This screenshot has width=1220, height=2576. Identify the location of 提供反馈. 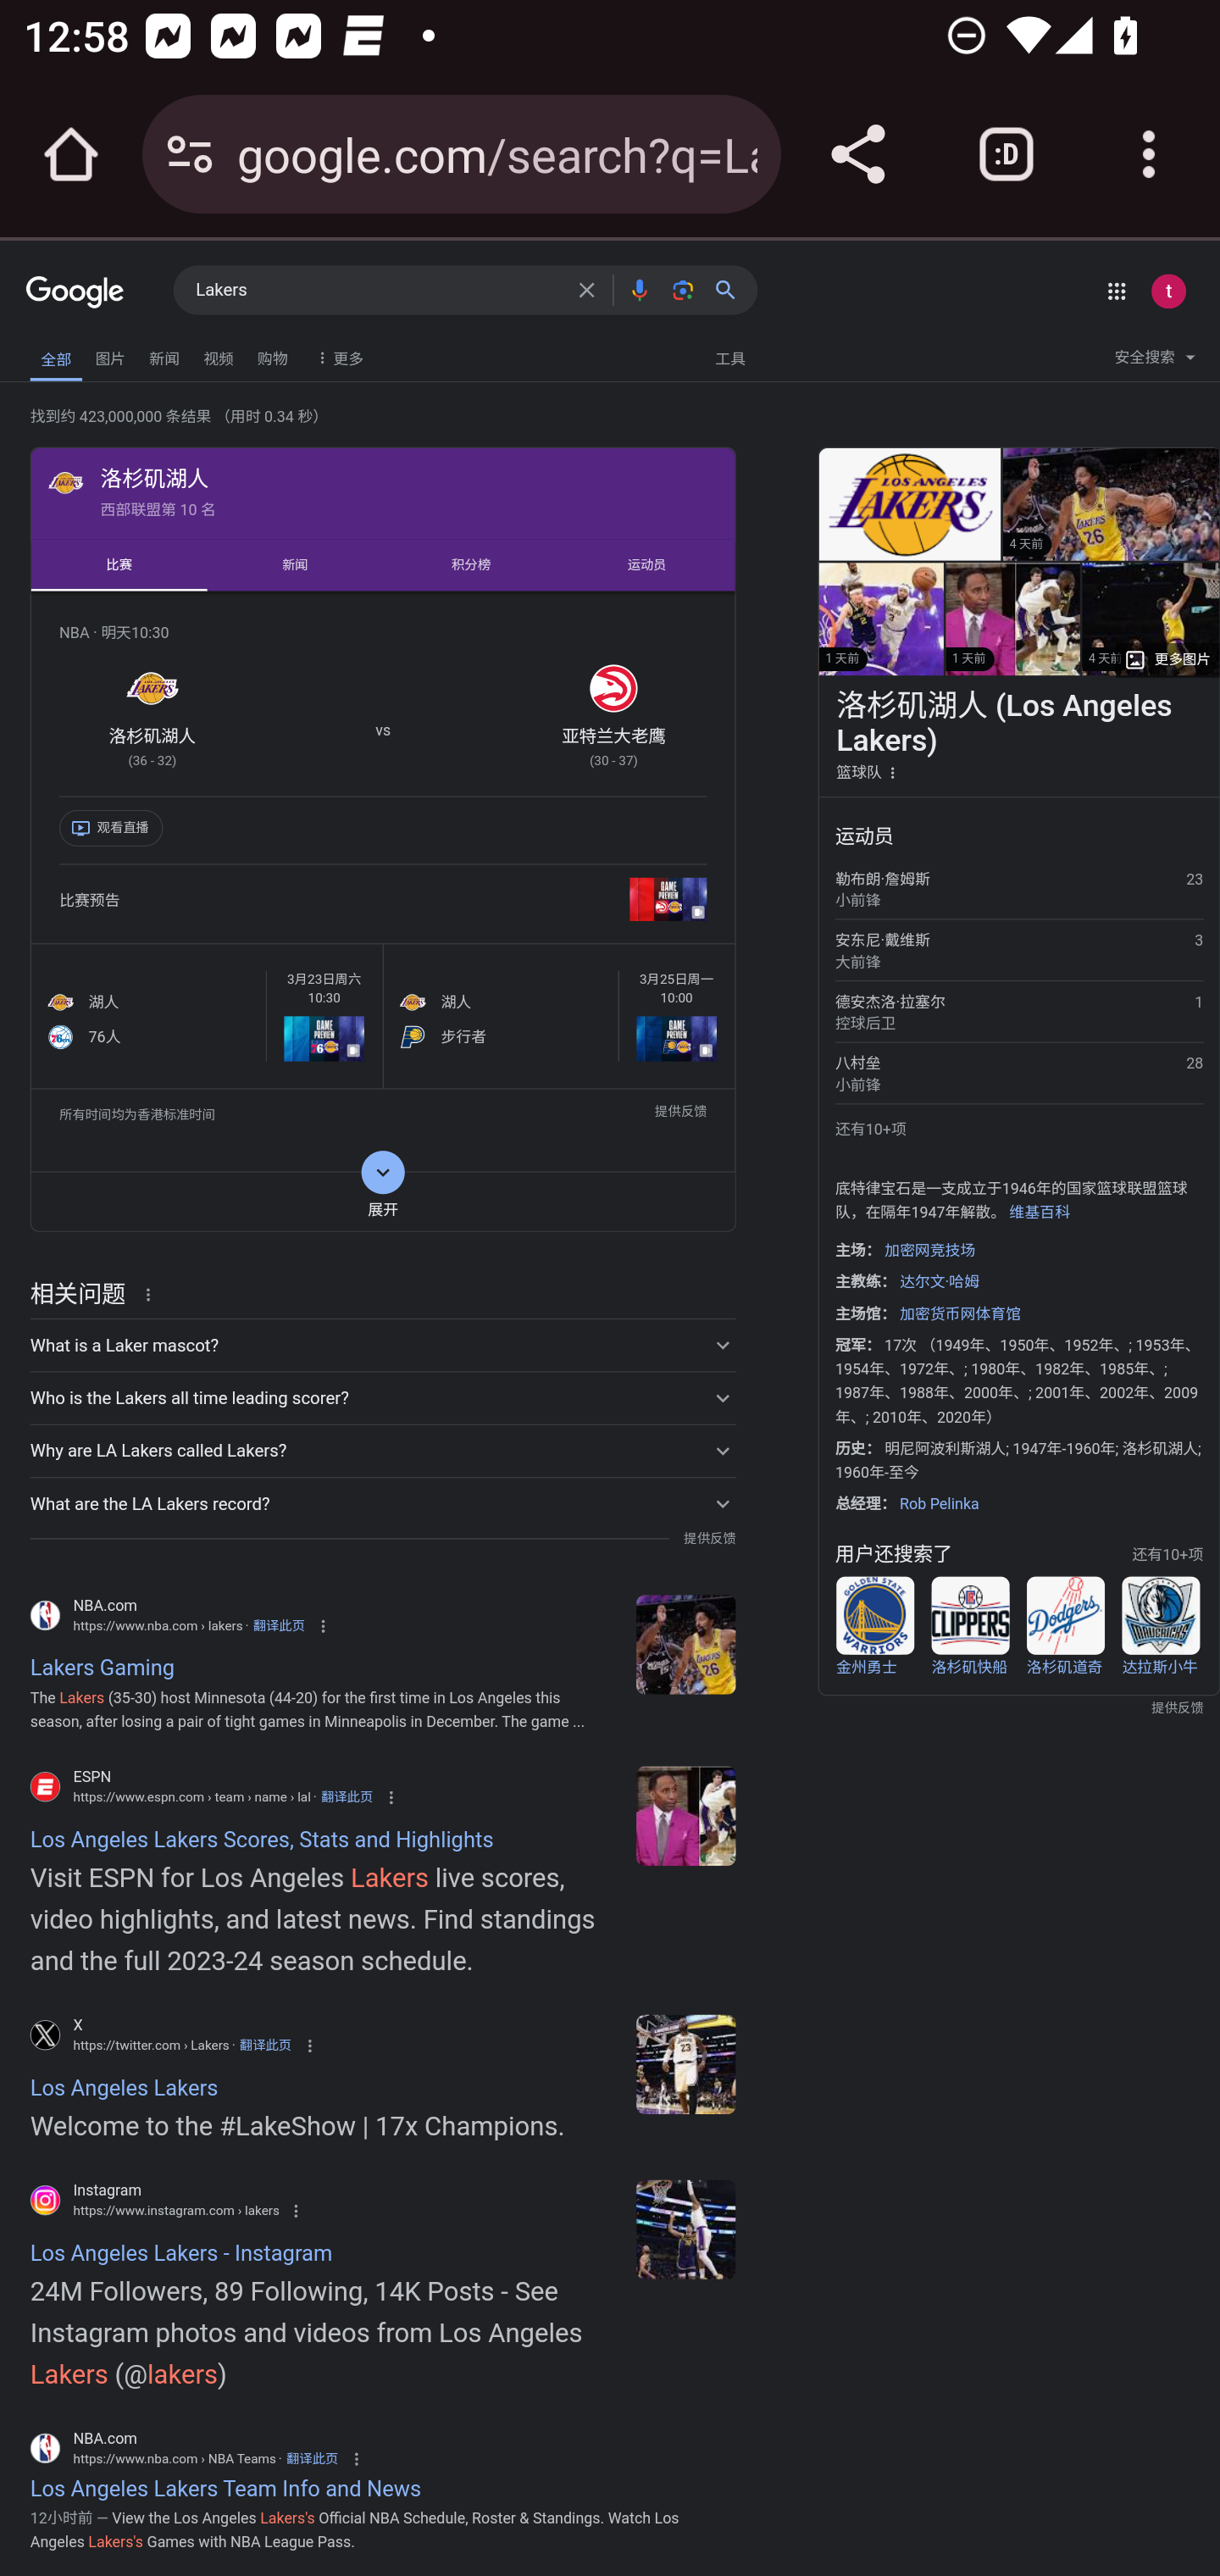
(679, 1113).